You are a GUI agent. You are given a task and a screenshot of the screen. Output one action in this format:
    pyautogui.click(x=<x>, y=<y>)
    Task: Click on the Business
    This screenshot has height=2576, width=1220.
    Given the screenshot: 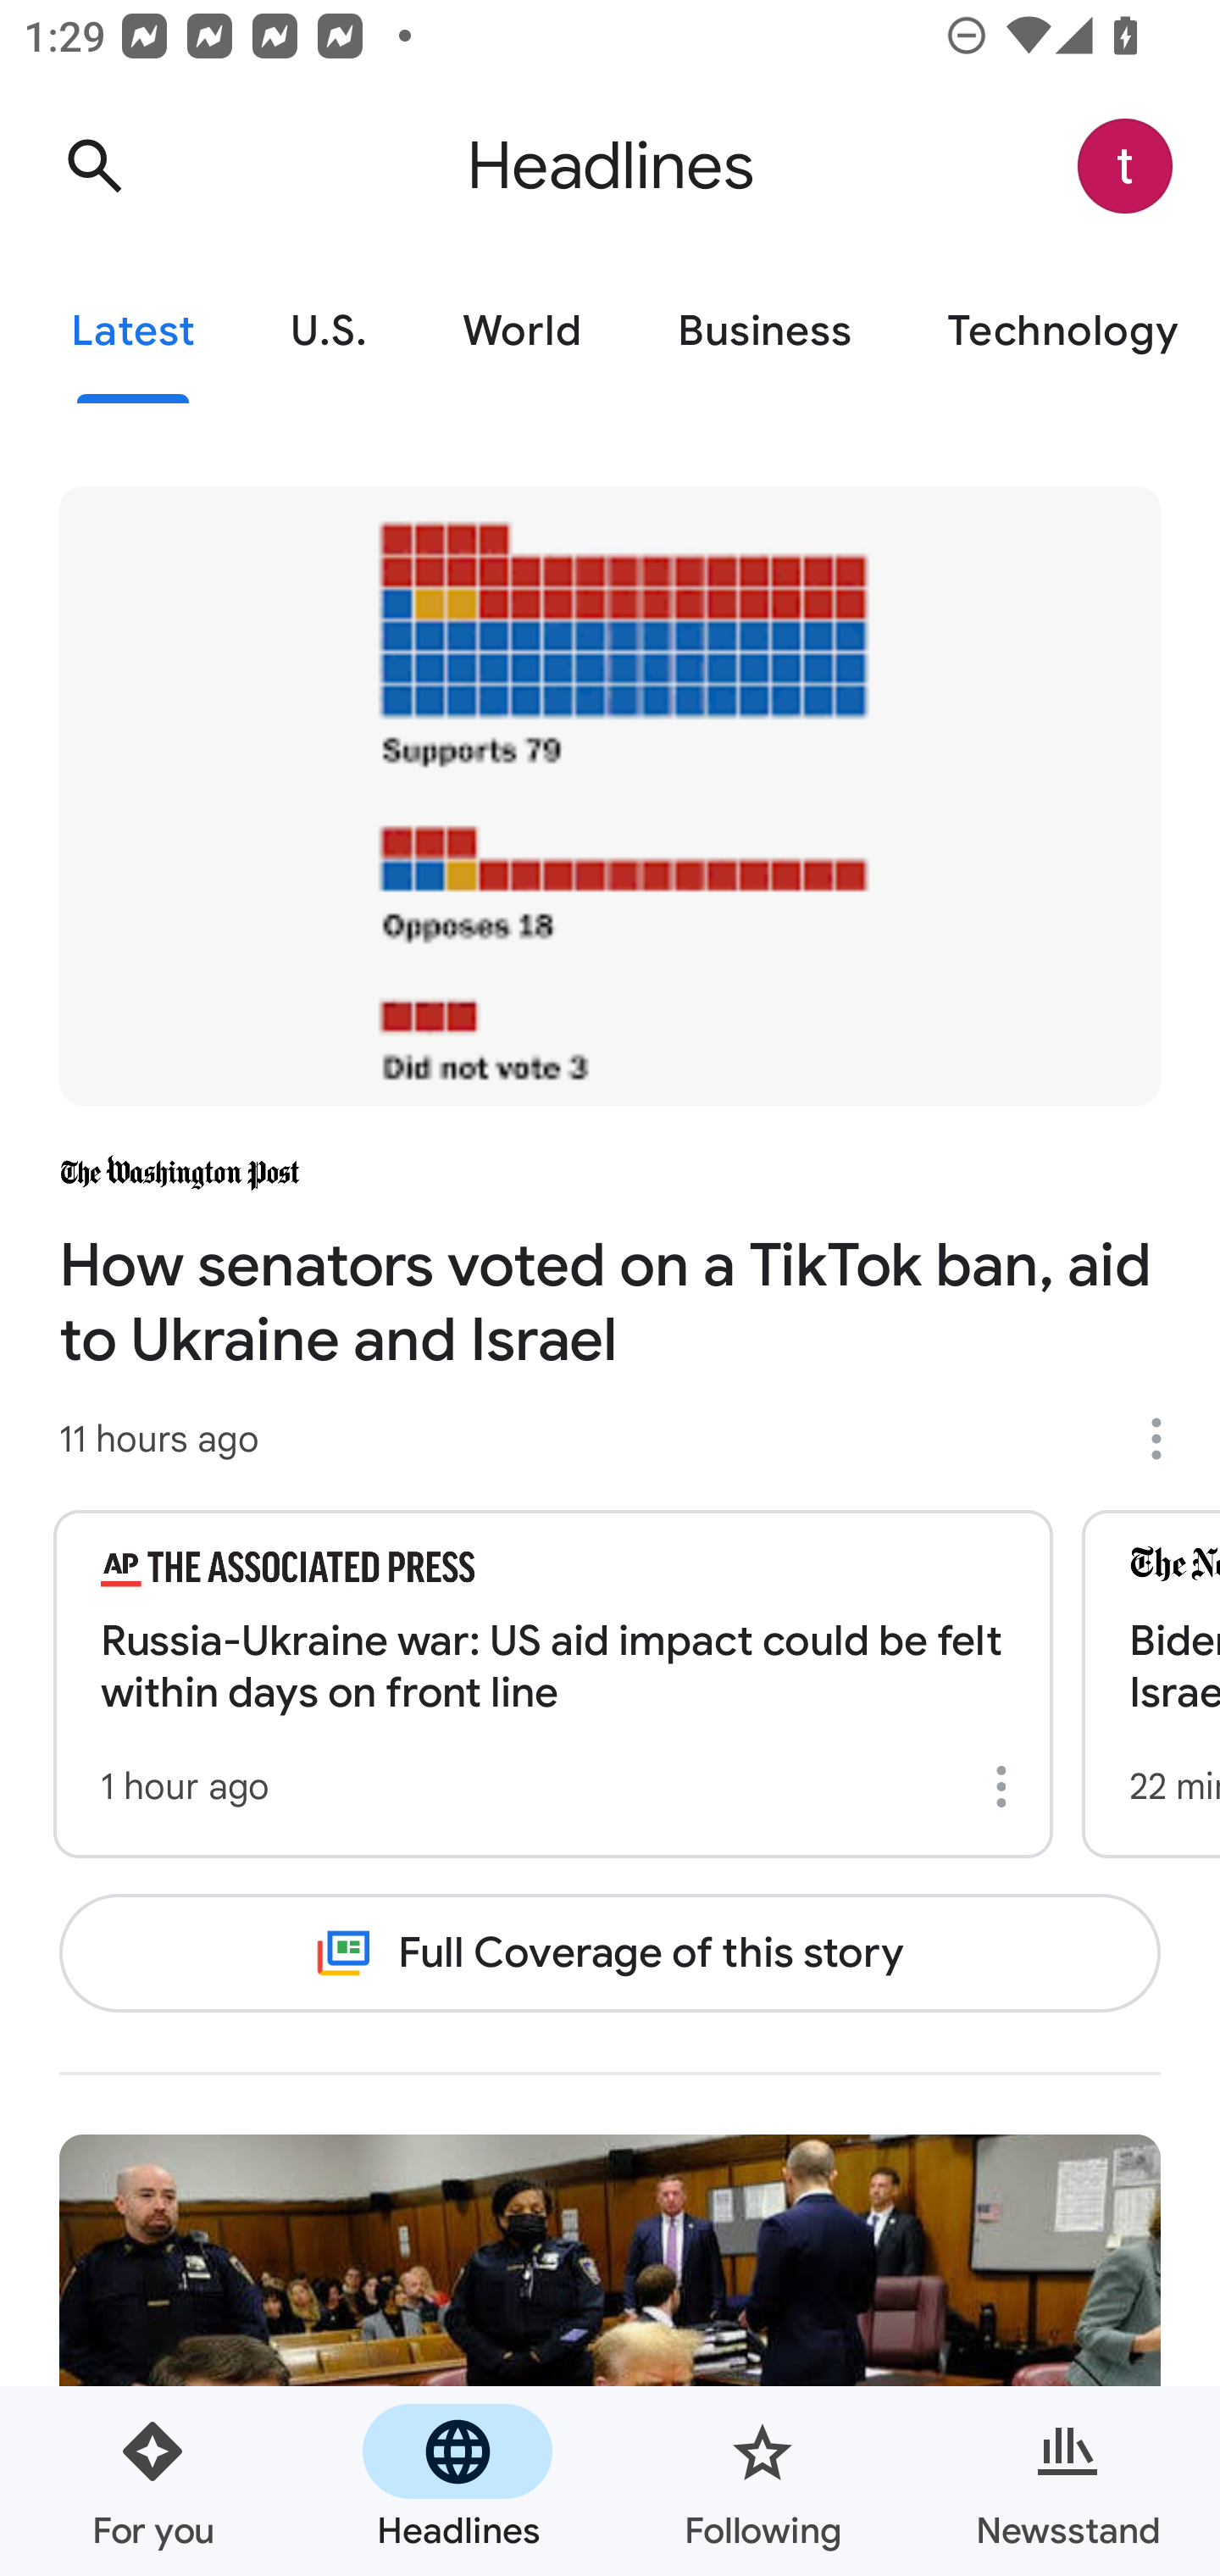 What is the action you would take?
    pyautogui.click(x=764, y=332)
    